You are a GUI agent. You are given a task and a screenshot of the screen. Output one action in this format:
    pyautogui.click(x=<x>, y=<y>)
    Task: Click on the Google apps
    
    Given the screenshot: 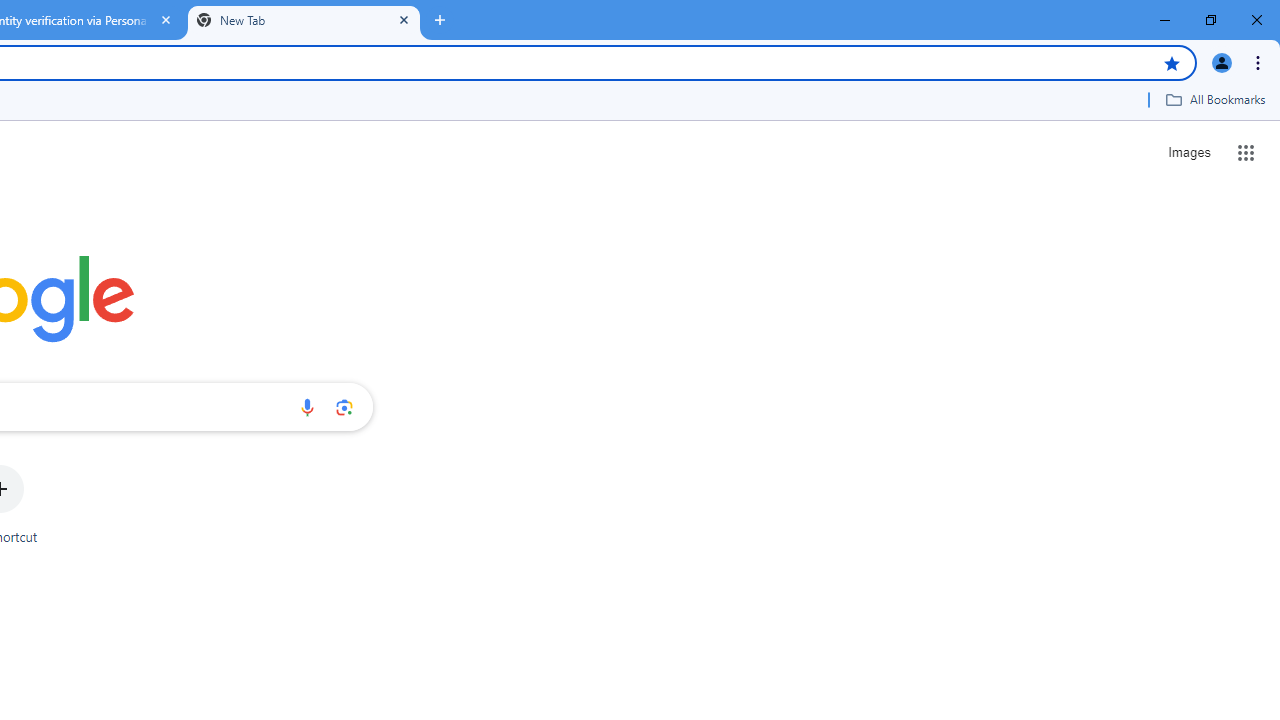 What is the action you would take?
    pyautogui.click(x=1246, y=152)
    